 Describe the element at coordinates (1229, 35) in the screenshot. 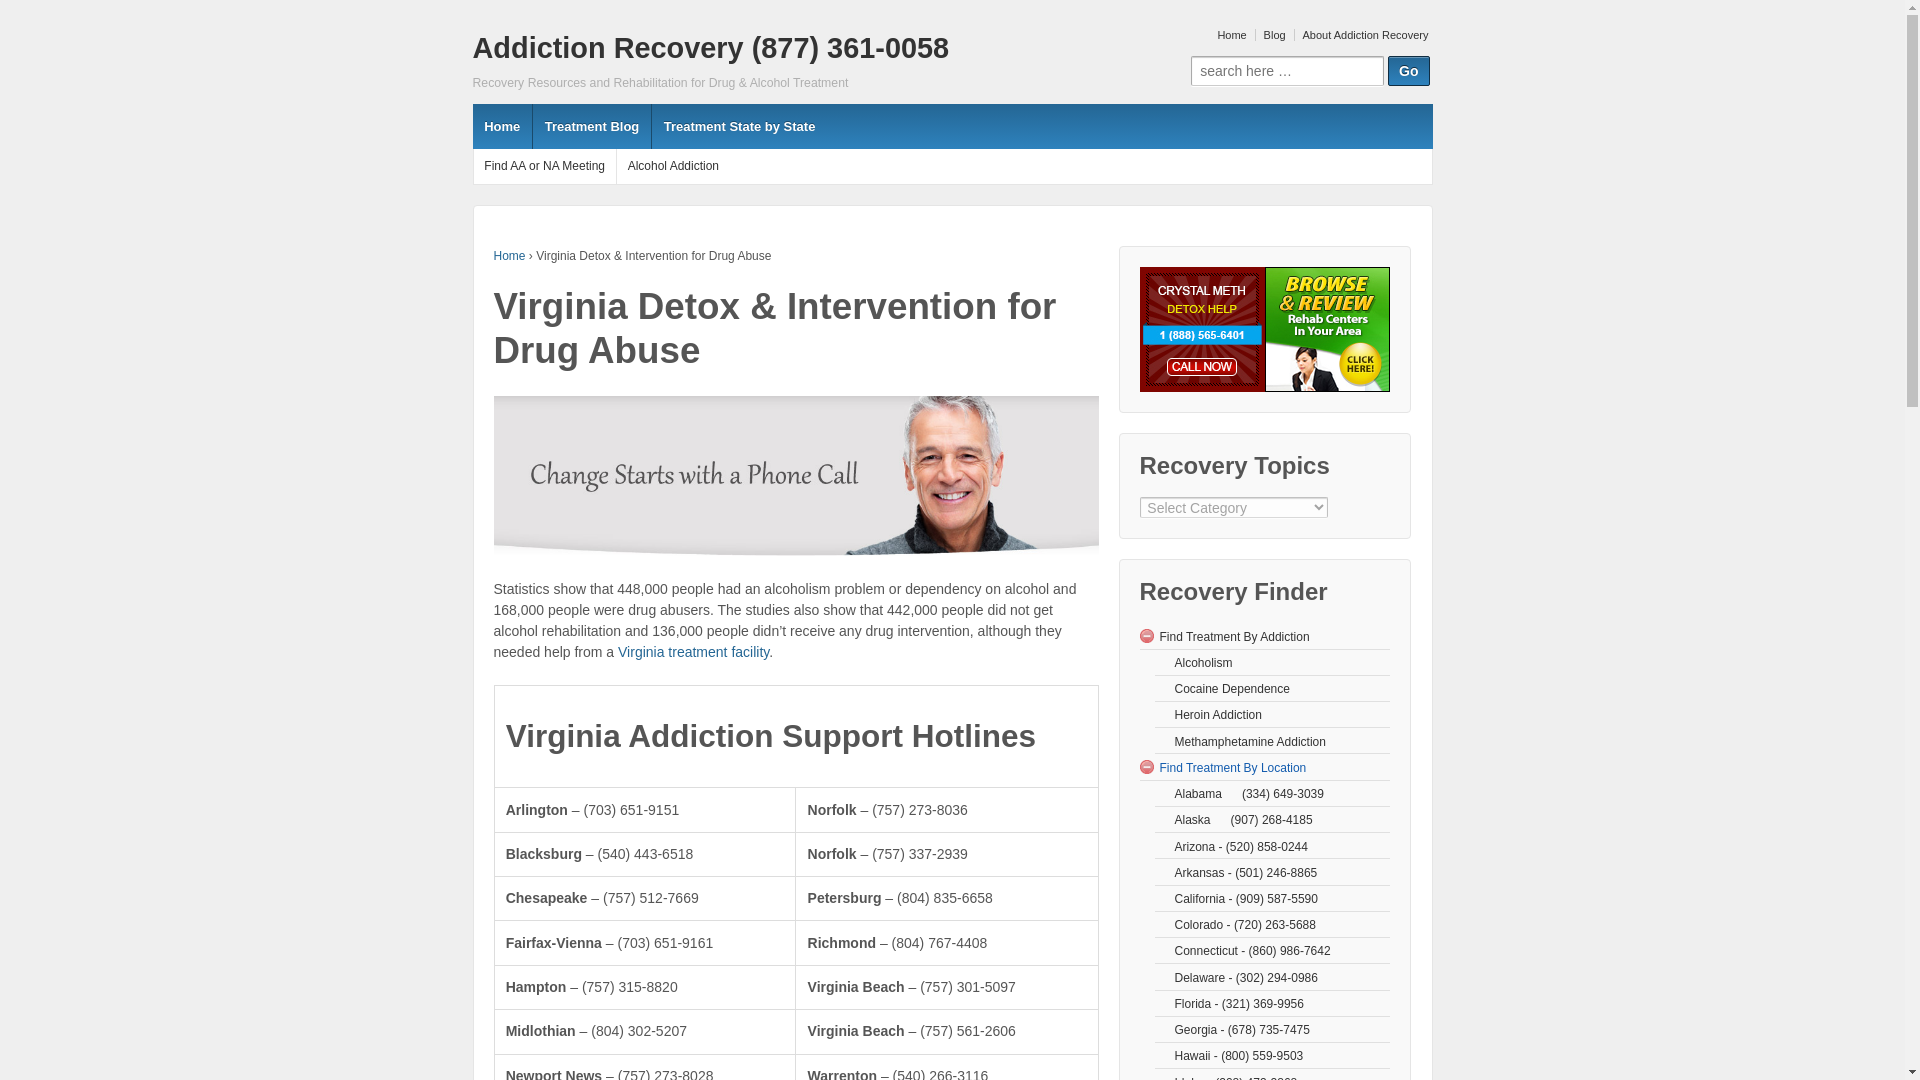

I see `Home` at that location.